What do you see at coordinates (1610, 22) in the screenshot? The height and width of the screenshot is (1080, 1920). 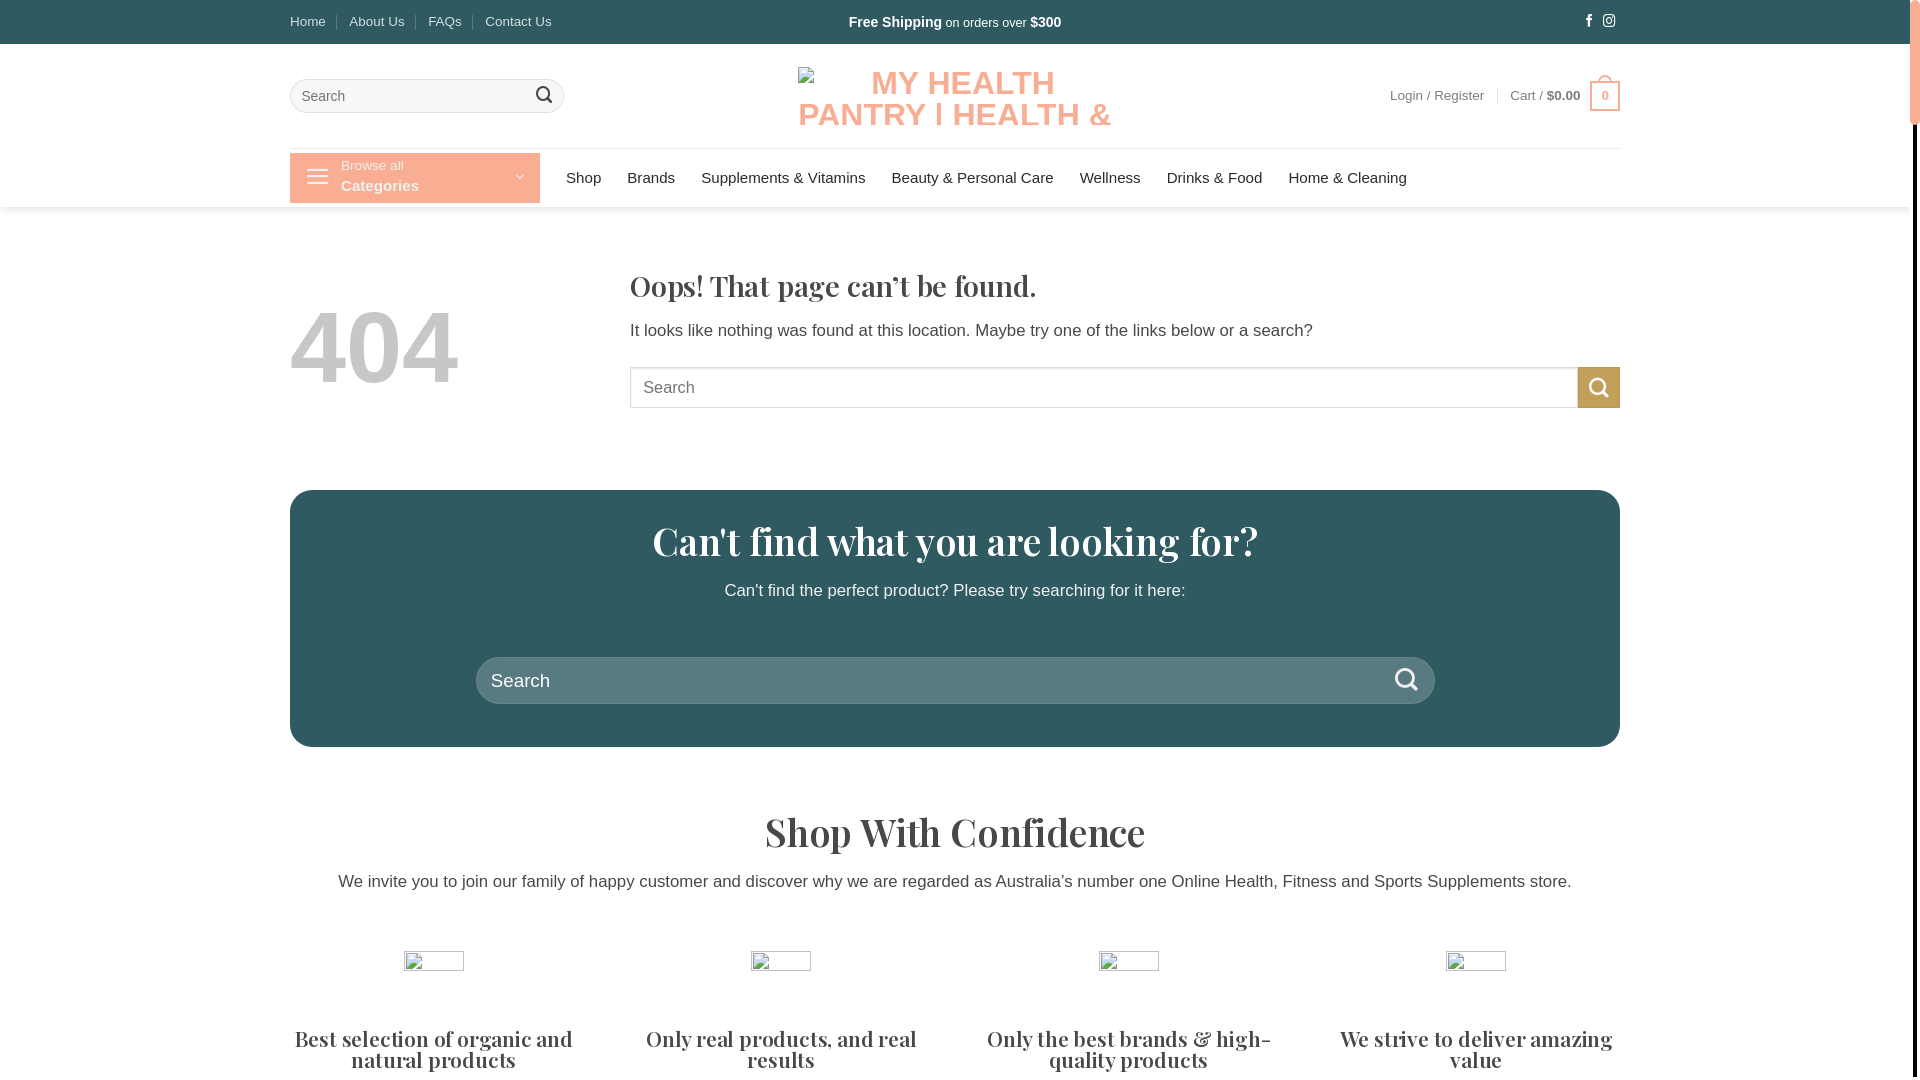 I see `Follow on Instagram` at bounding box center [1610, 22].